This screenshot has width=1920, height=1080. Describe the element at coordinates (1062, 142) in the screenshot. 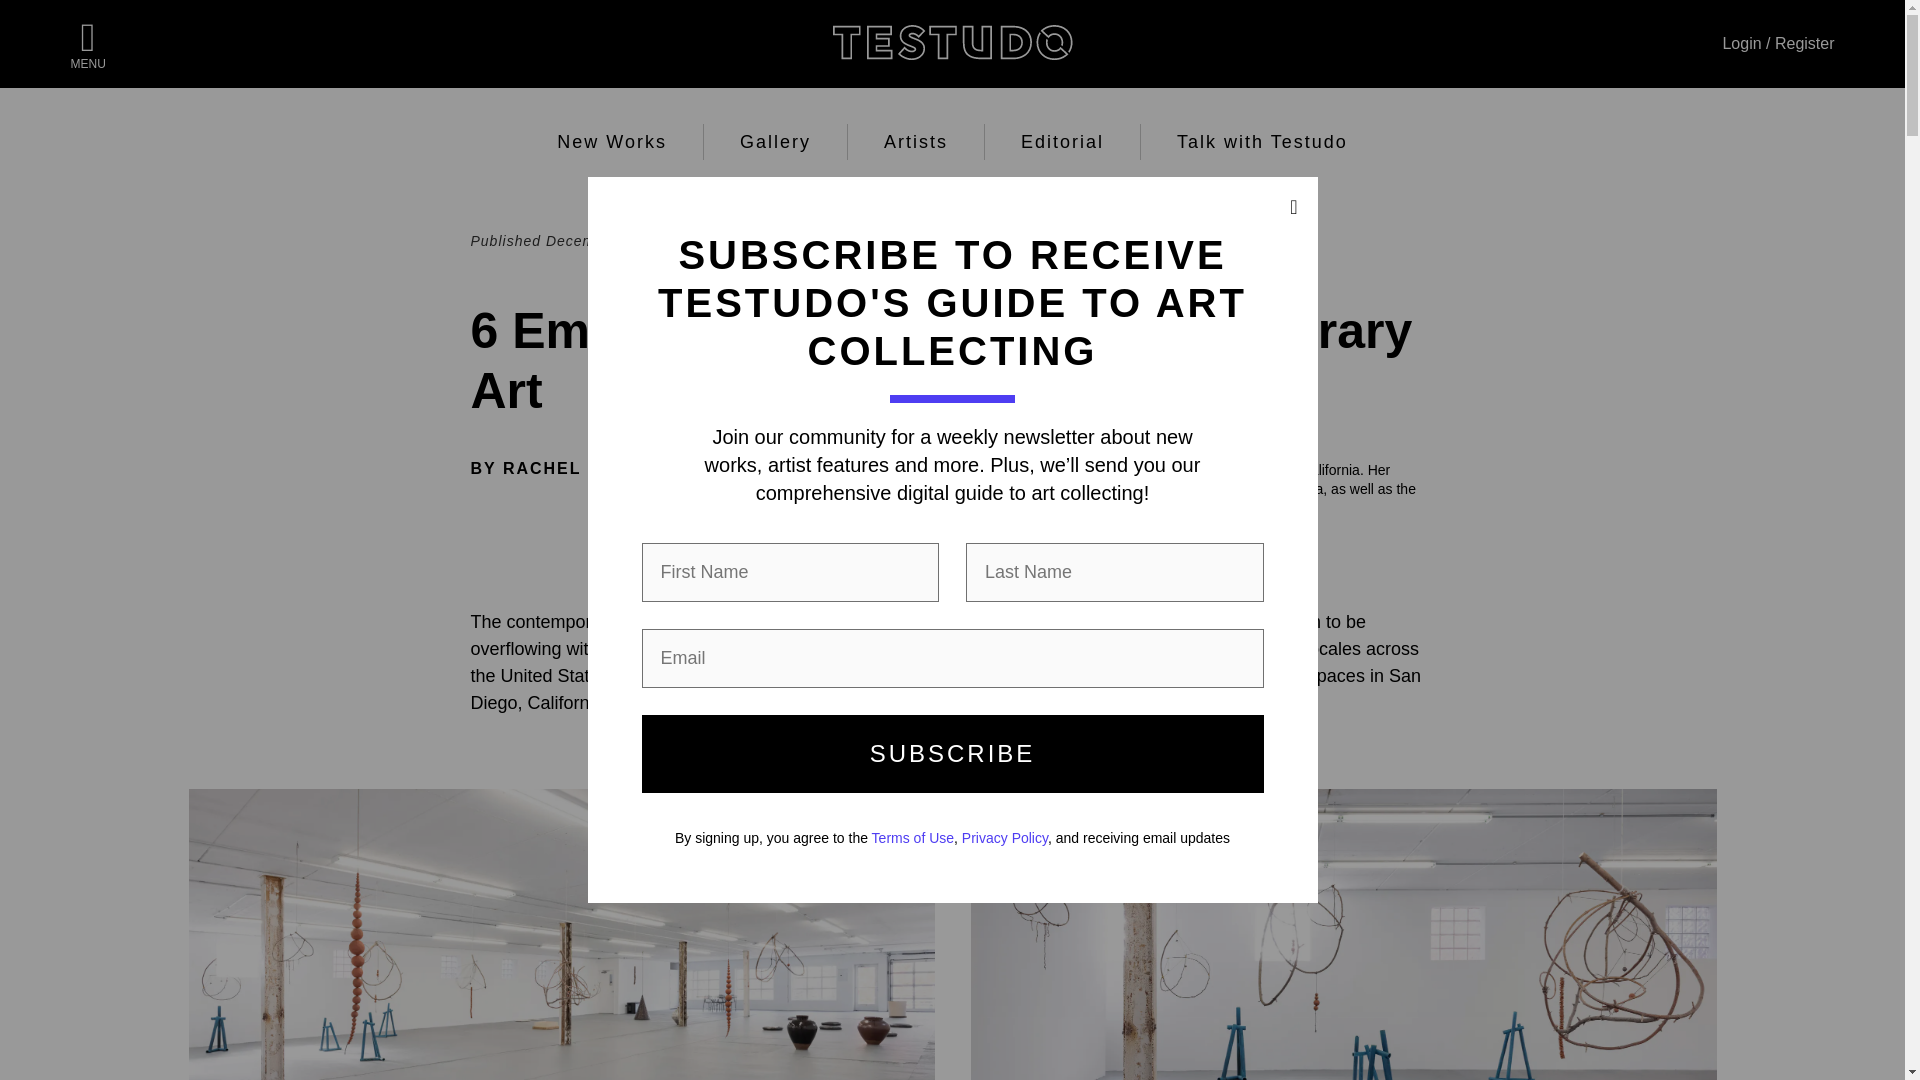

I see `Editorial` at that location.